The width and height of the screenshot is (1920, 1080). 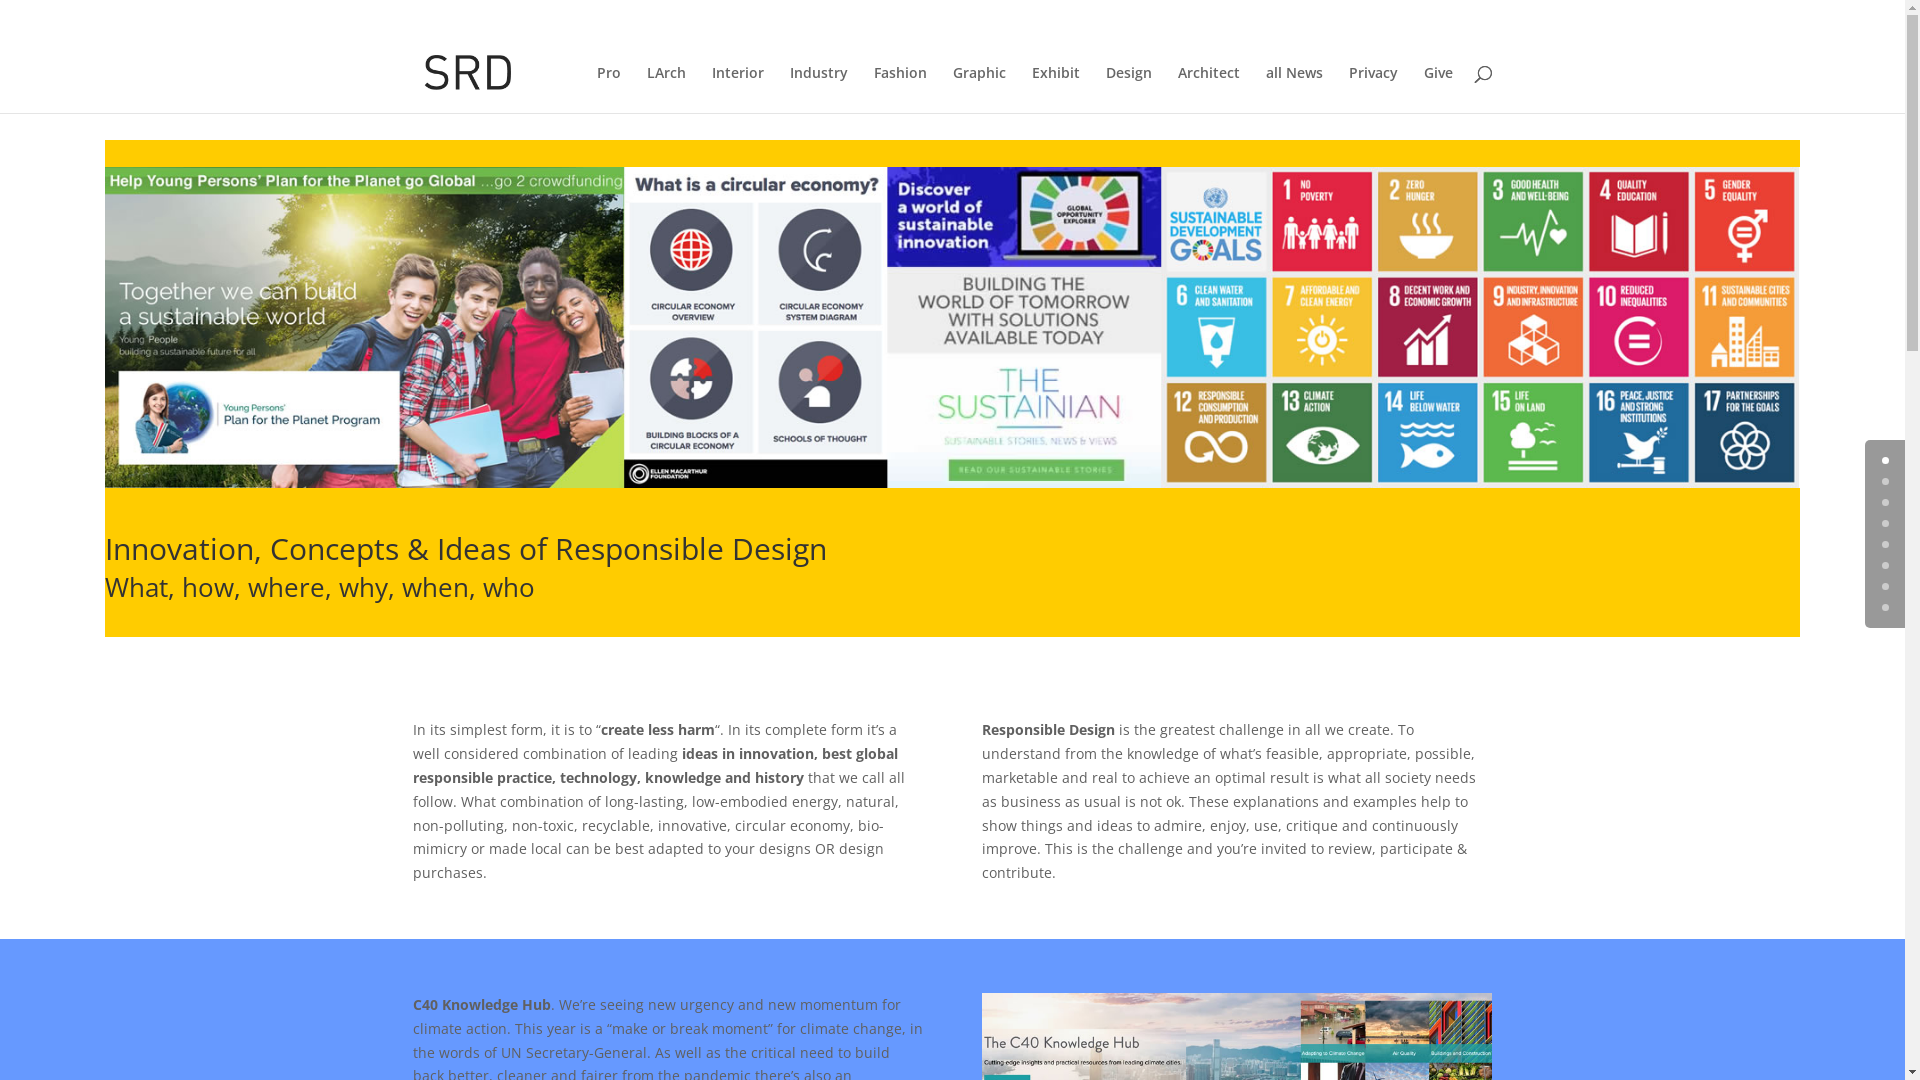 What do you see at coordinates (666, 90) in the screenshot?
I see `LArch` at bounding box center [666, 90].